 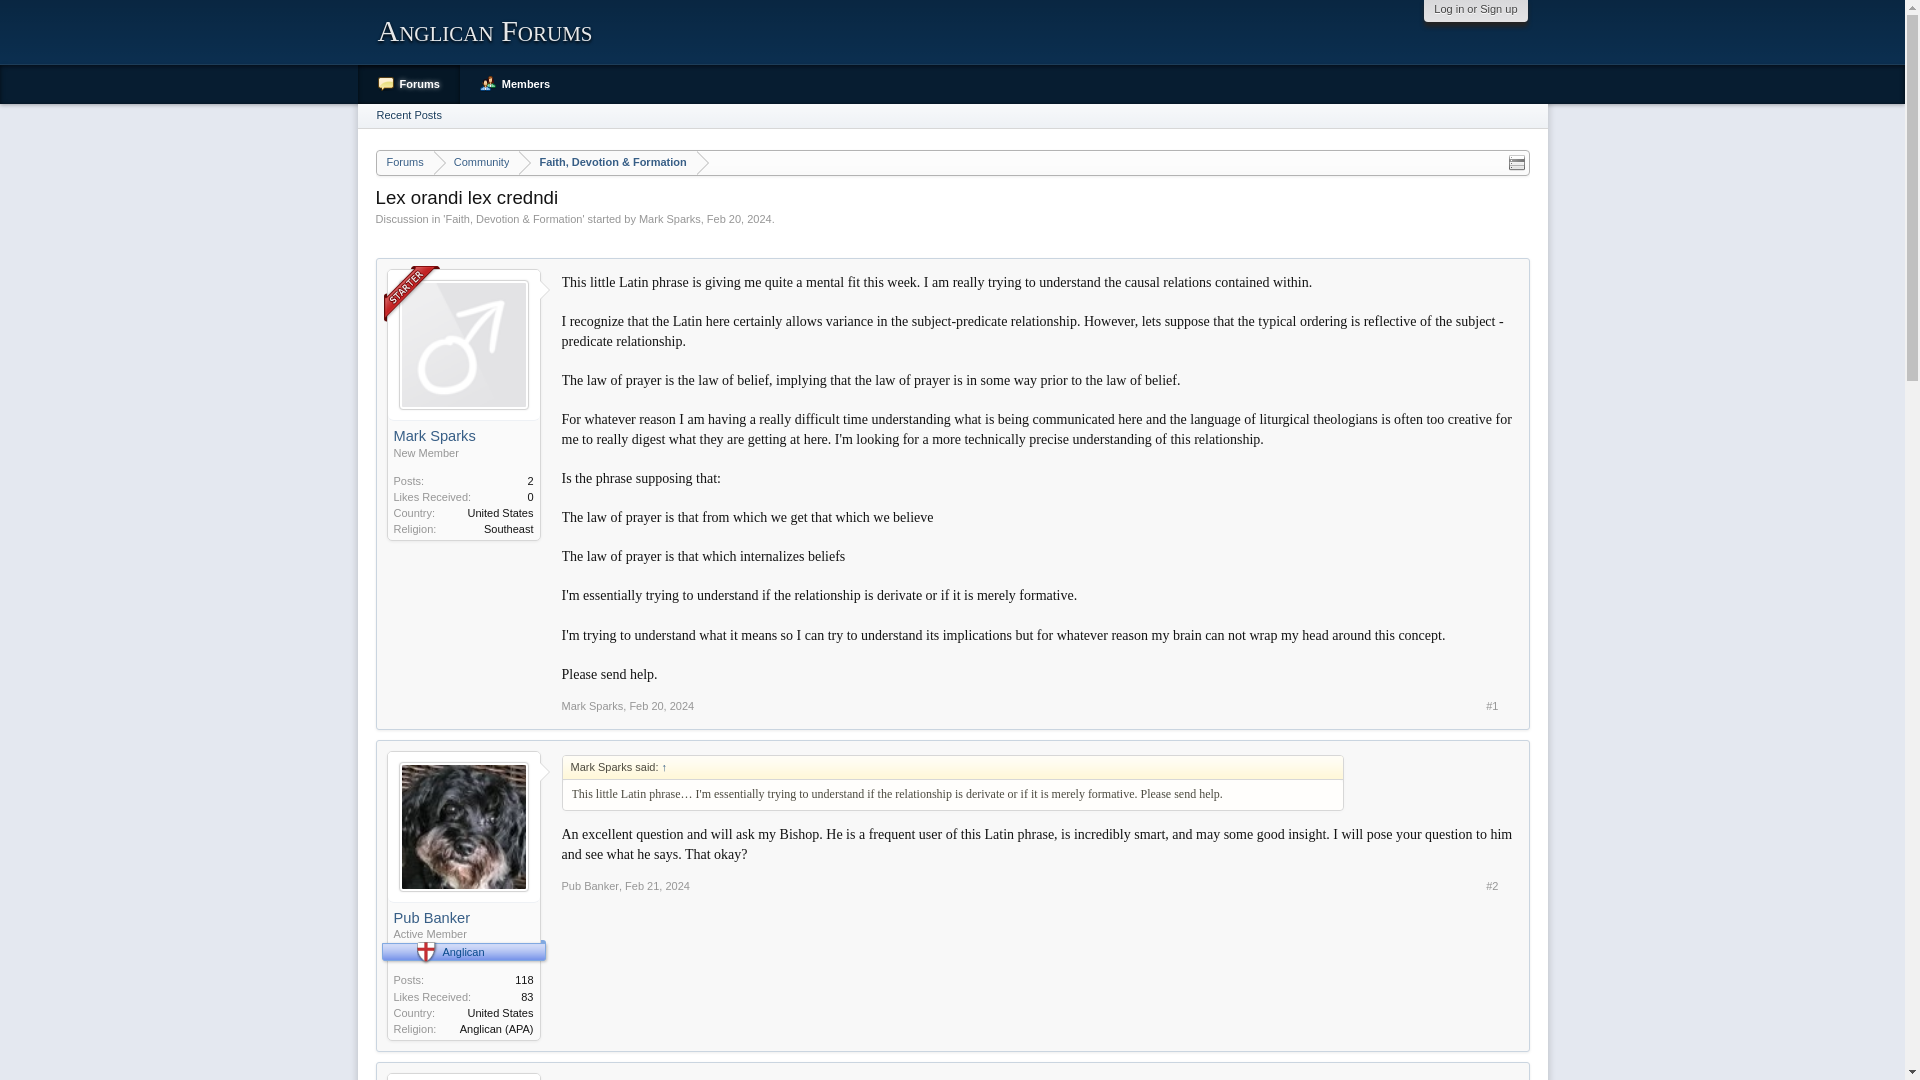 I want to click on Community, so click(x=476, y=164).